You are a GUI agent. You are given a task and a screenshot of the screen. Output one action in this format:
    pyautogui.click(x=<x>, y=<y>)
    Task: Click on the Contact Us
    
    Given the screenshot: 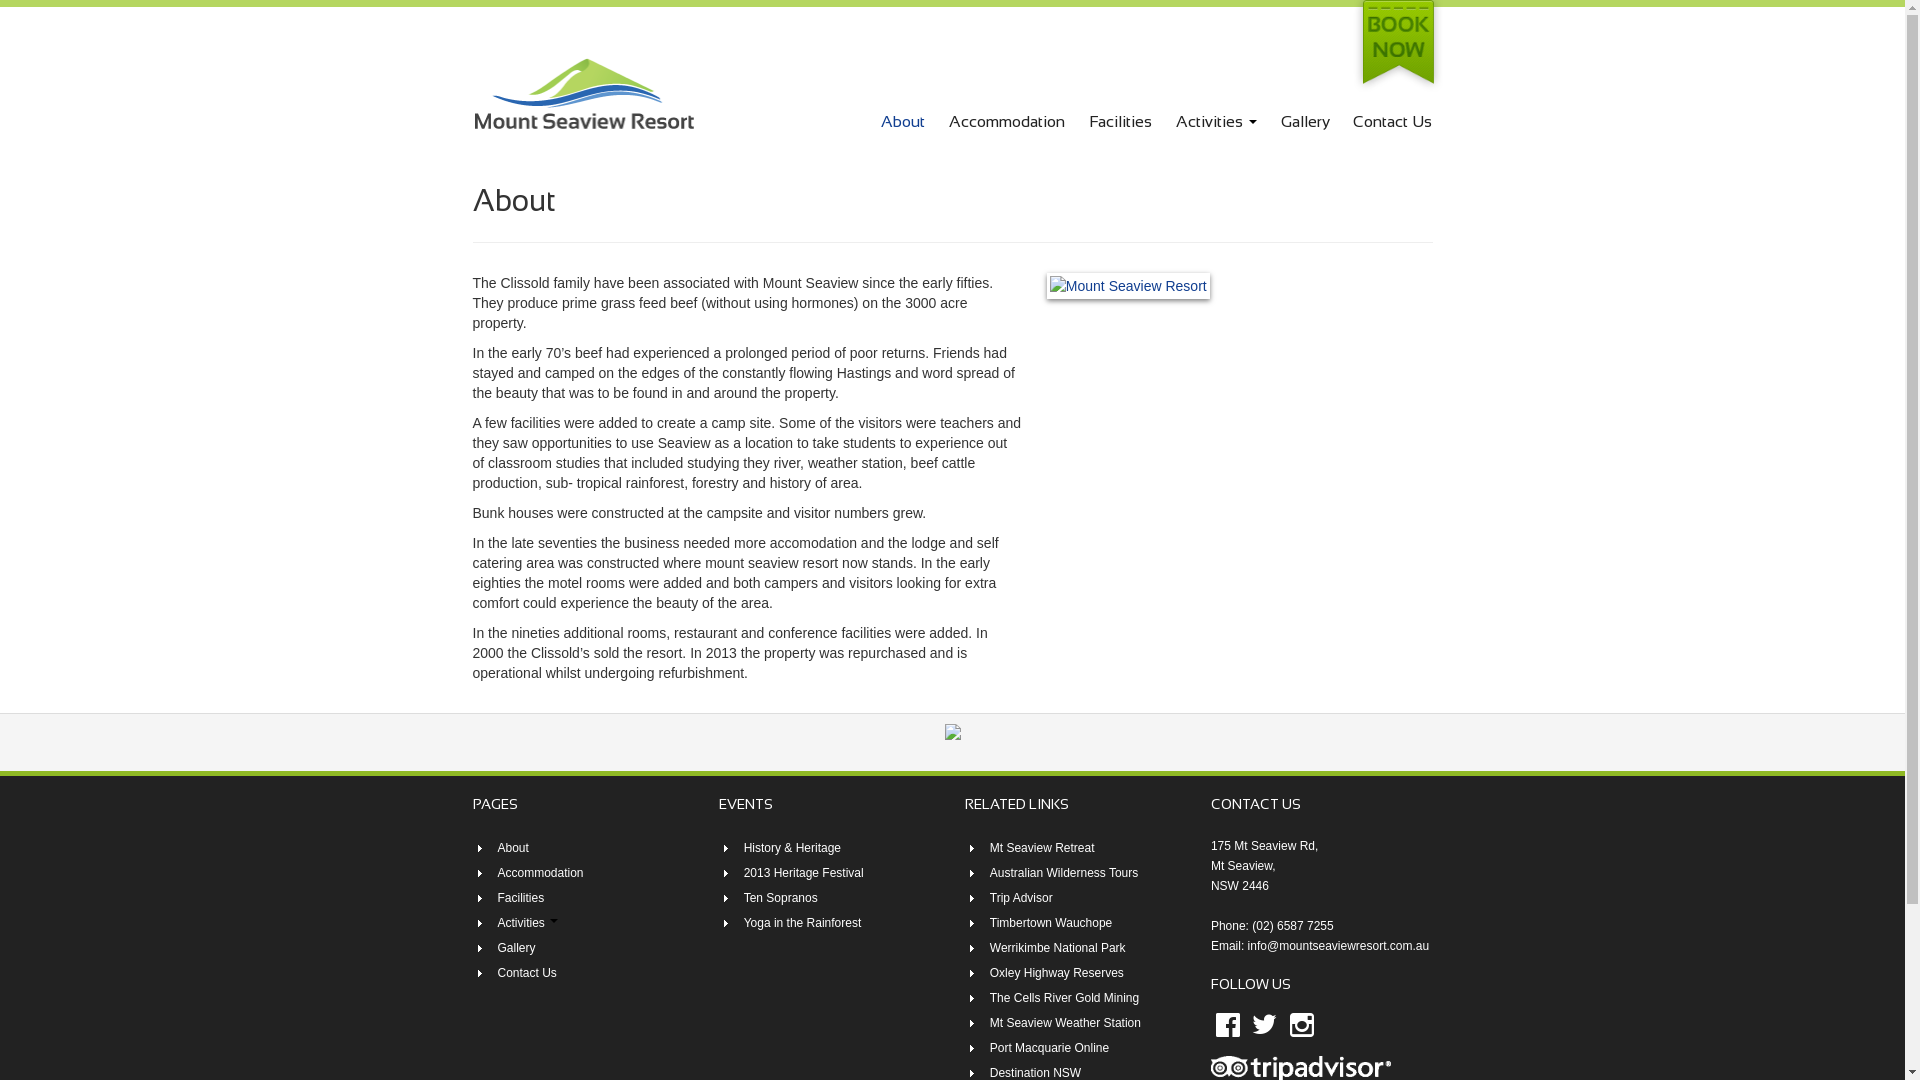 What is the action you would take?
    pyautogui.click(x=1392, y=122)
    